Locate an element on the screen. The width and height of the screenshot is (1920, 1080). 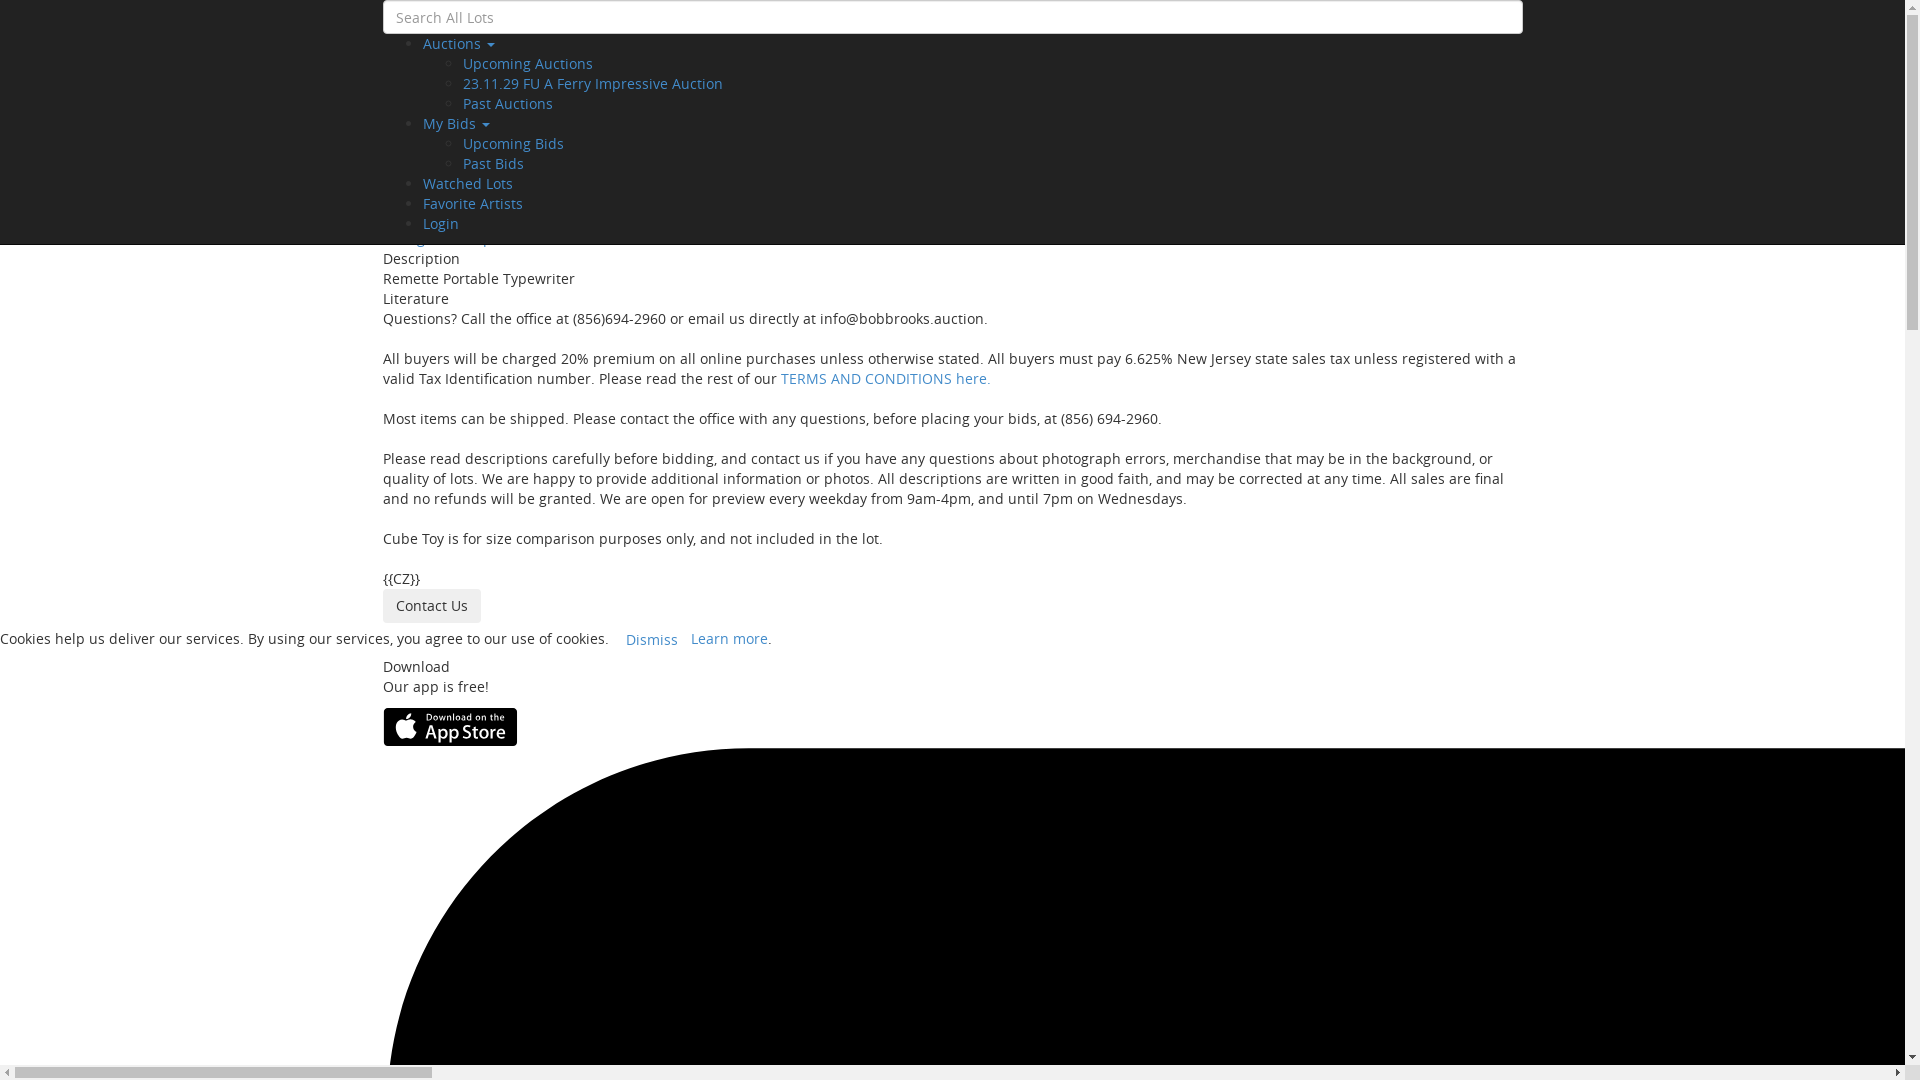
Favorite Artists is located at coordinates (472, 204).